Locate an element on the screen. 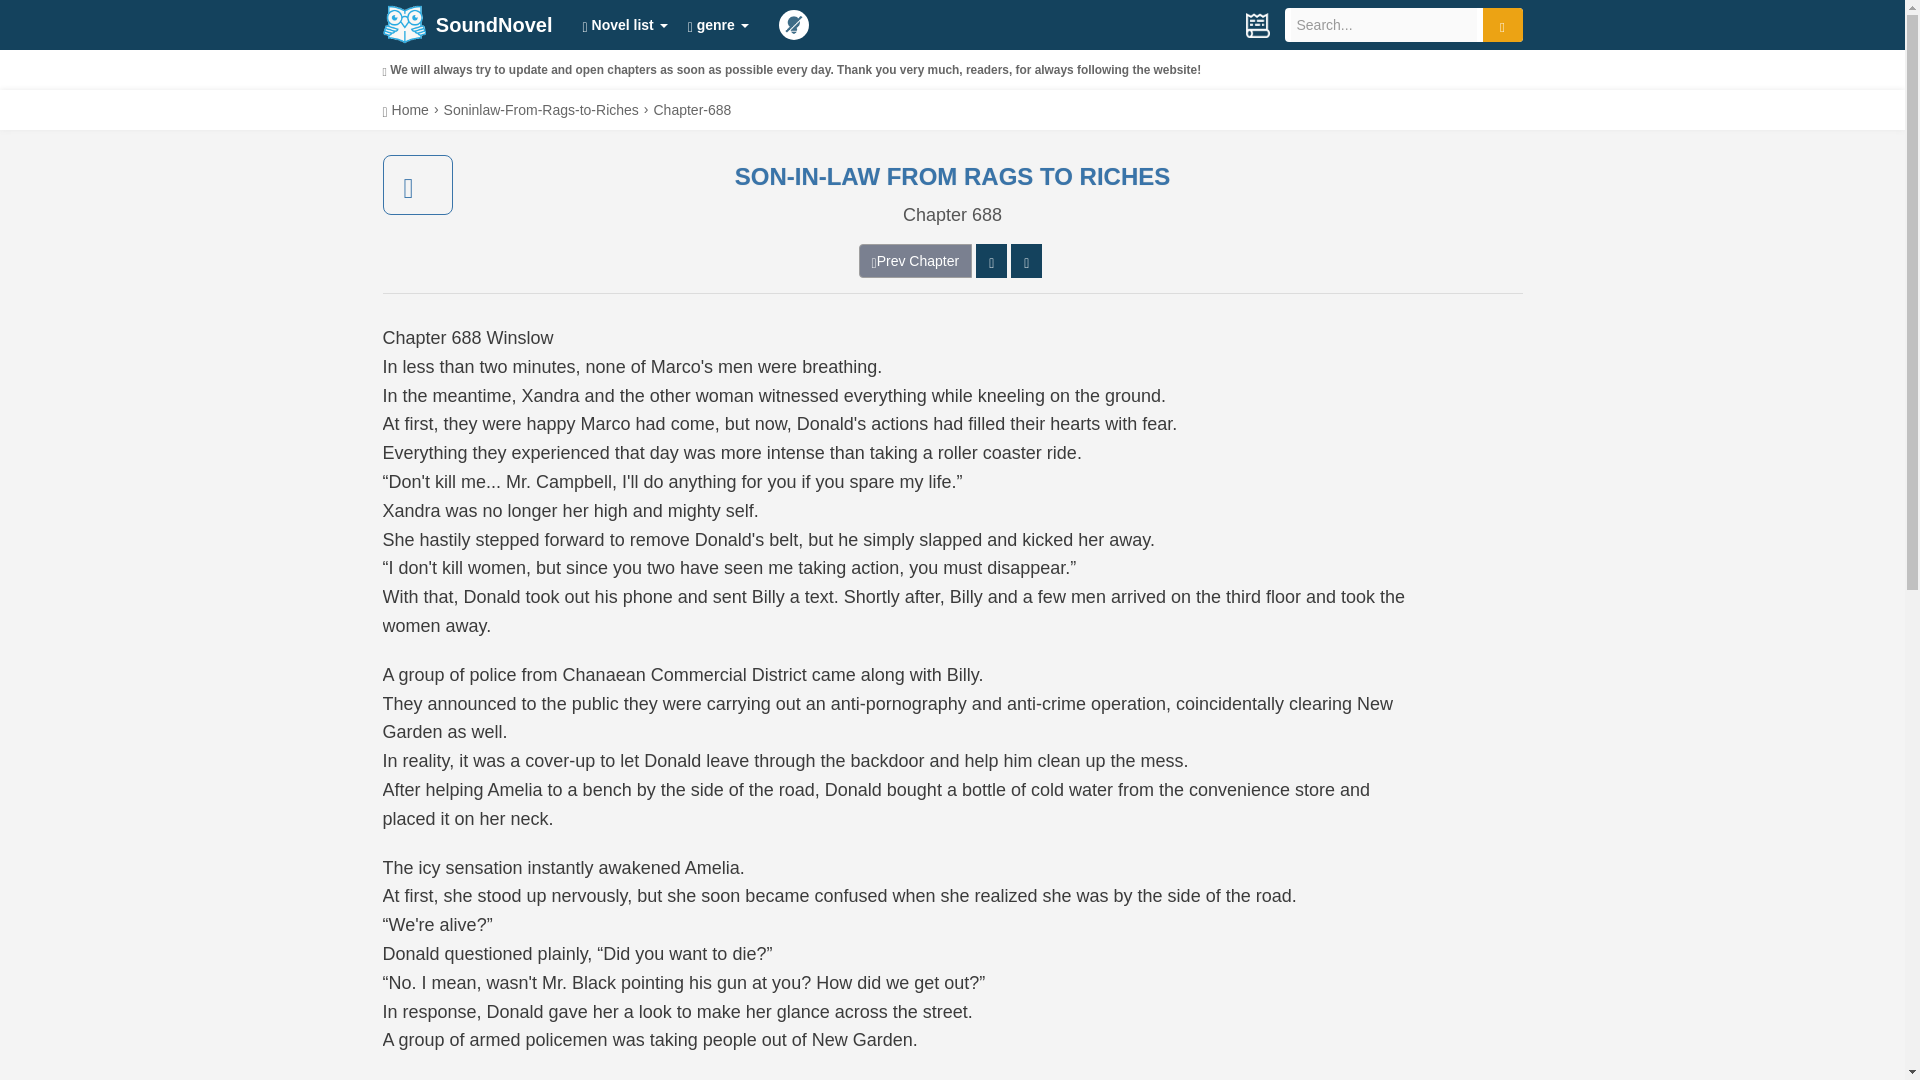 The width and height of the screenshot is (1920, 1080). Novel list is located at coordinates (624, 24).